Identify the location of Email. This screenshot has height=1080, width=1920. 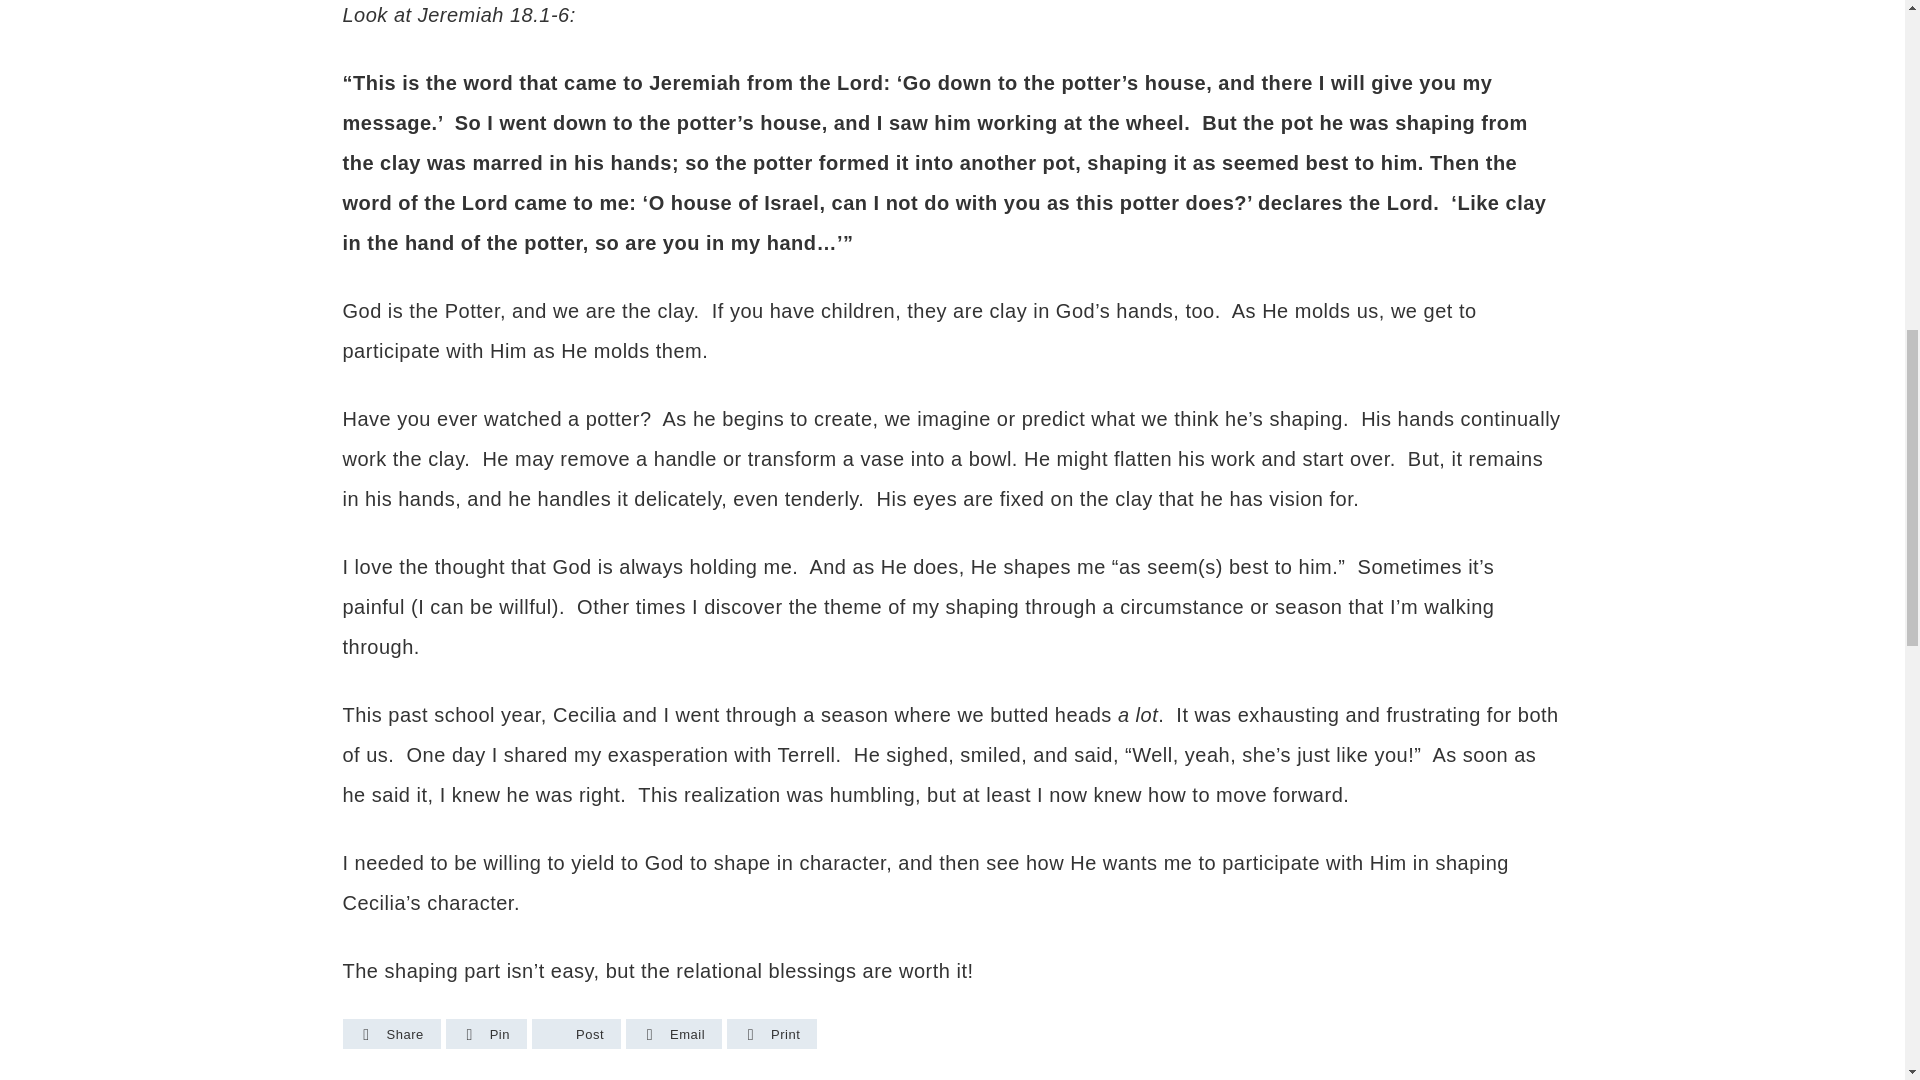
(674, 1034).